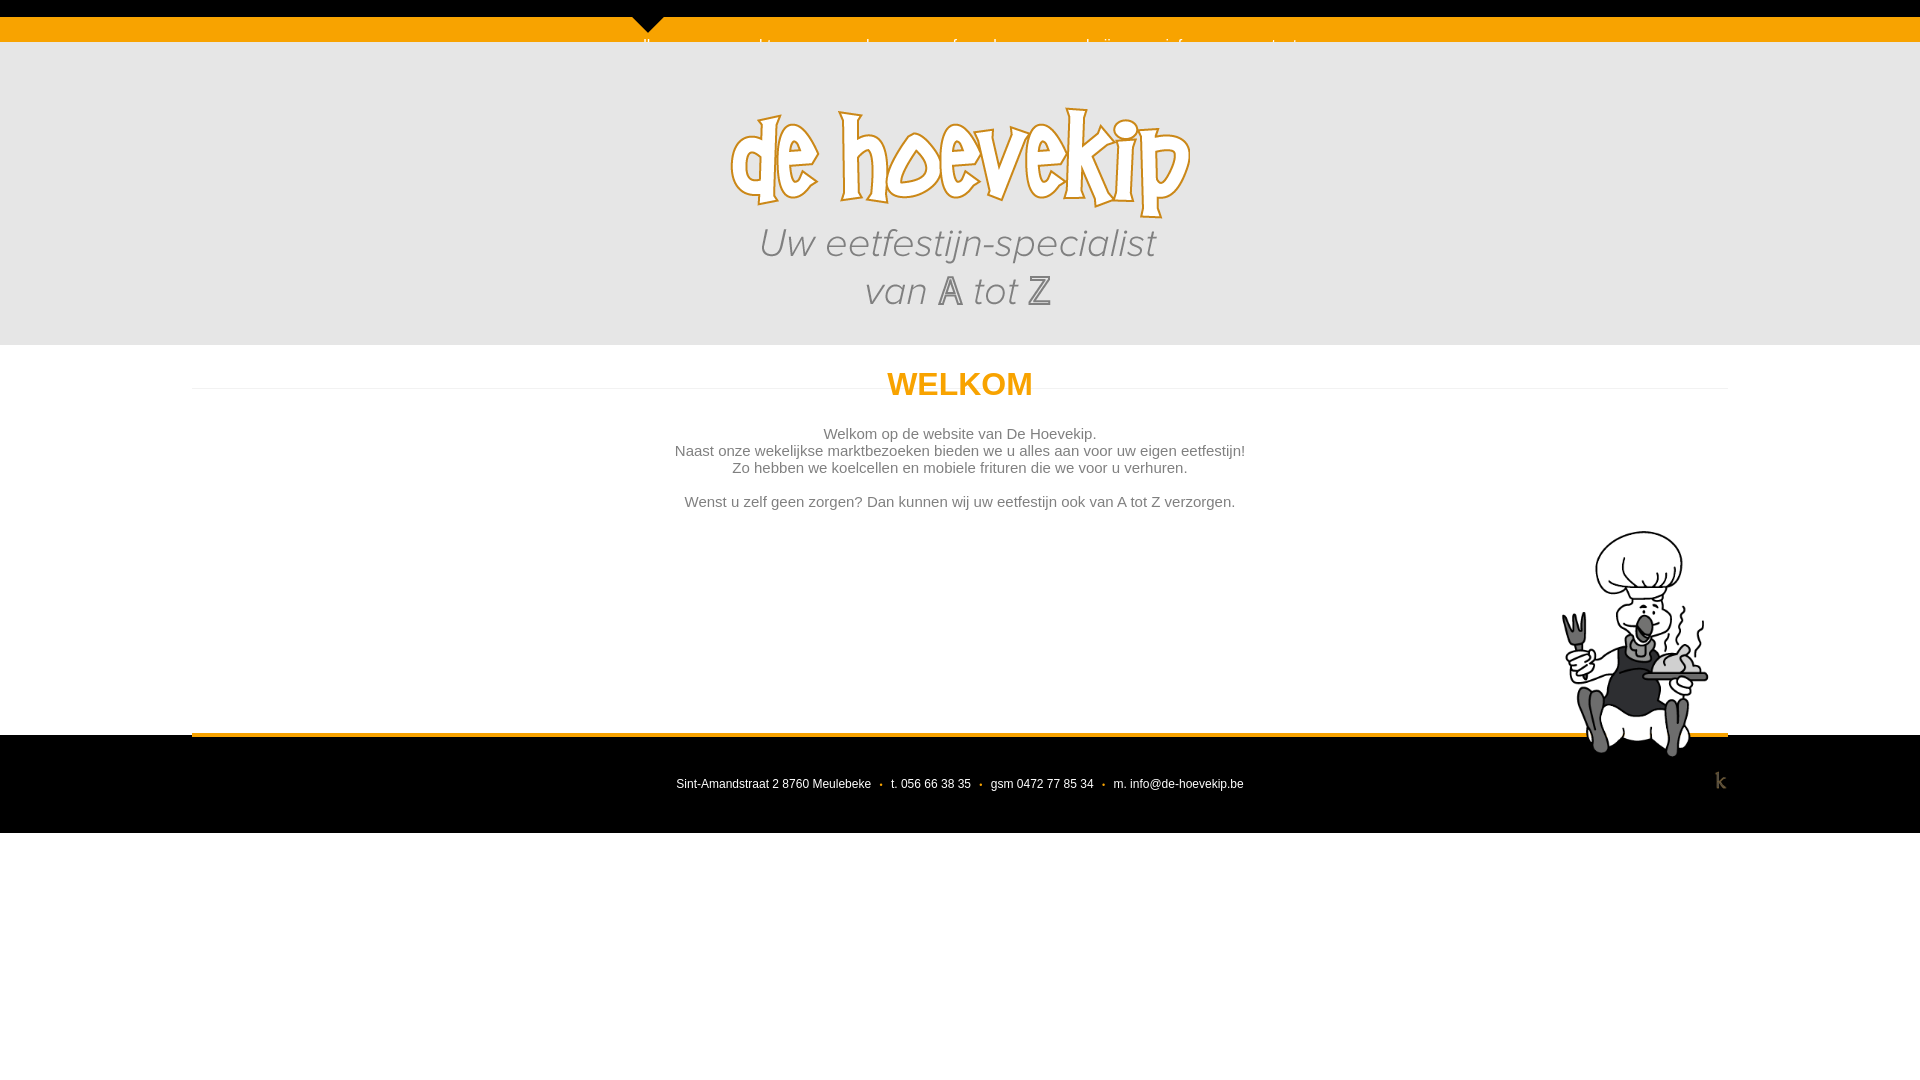 The image size is (1920, 1080). I want to click on galerij, so click(1090, 36).